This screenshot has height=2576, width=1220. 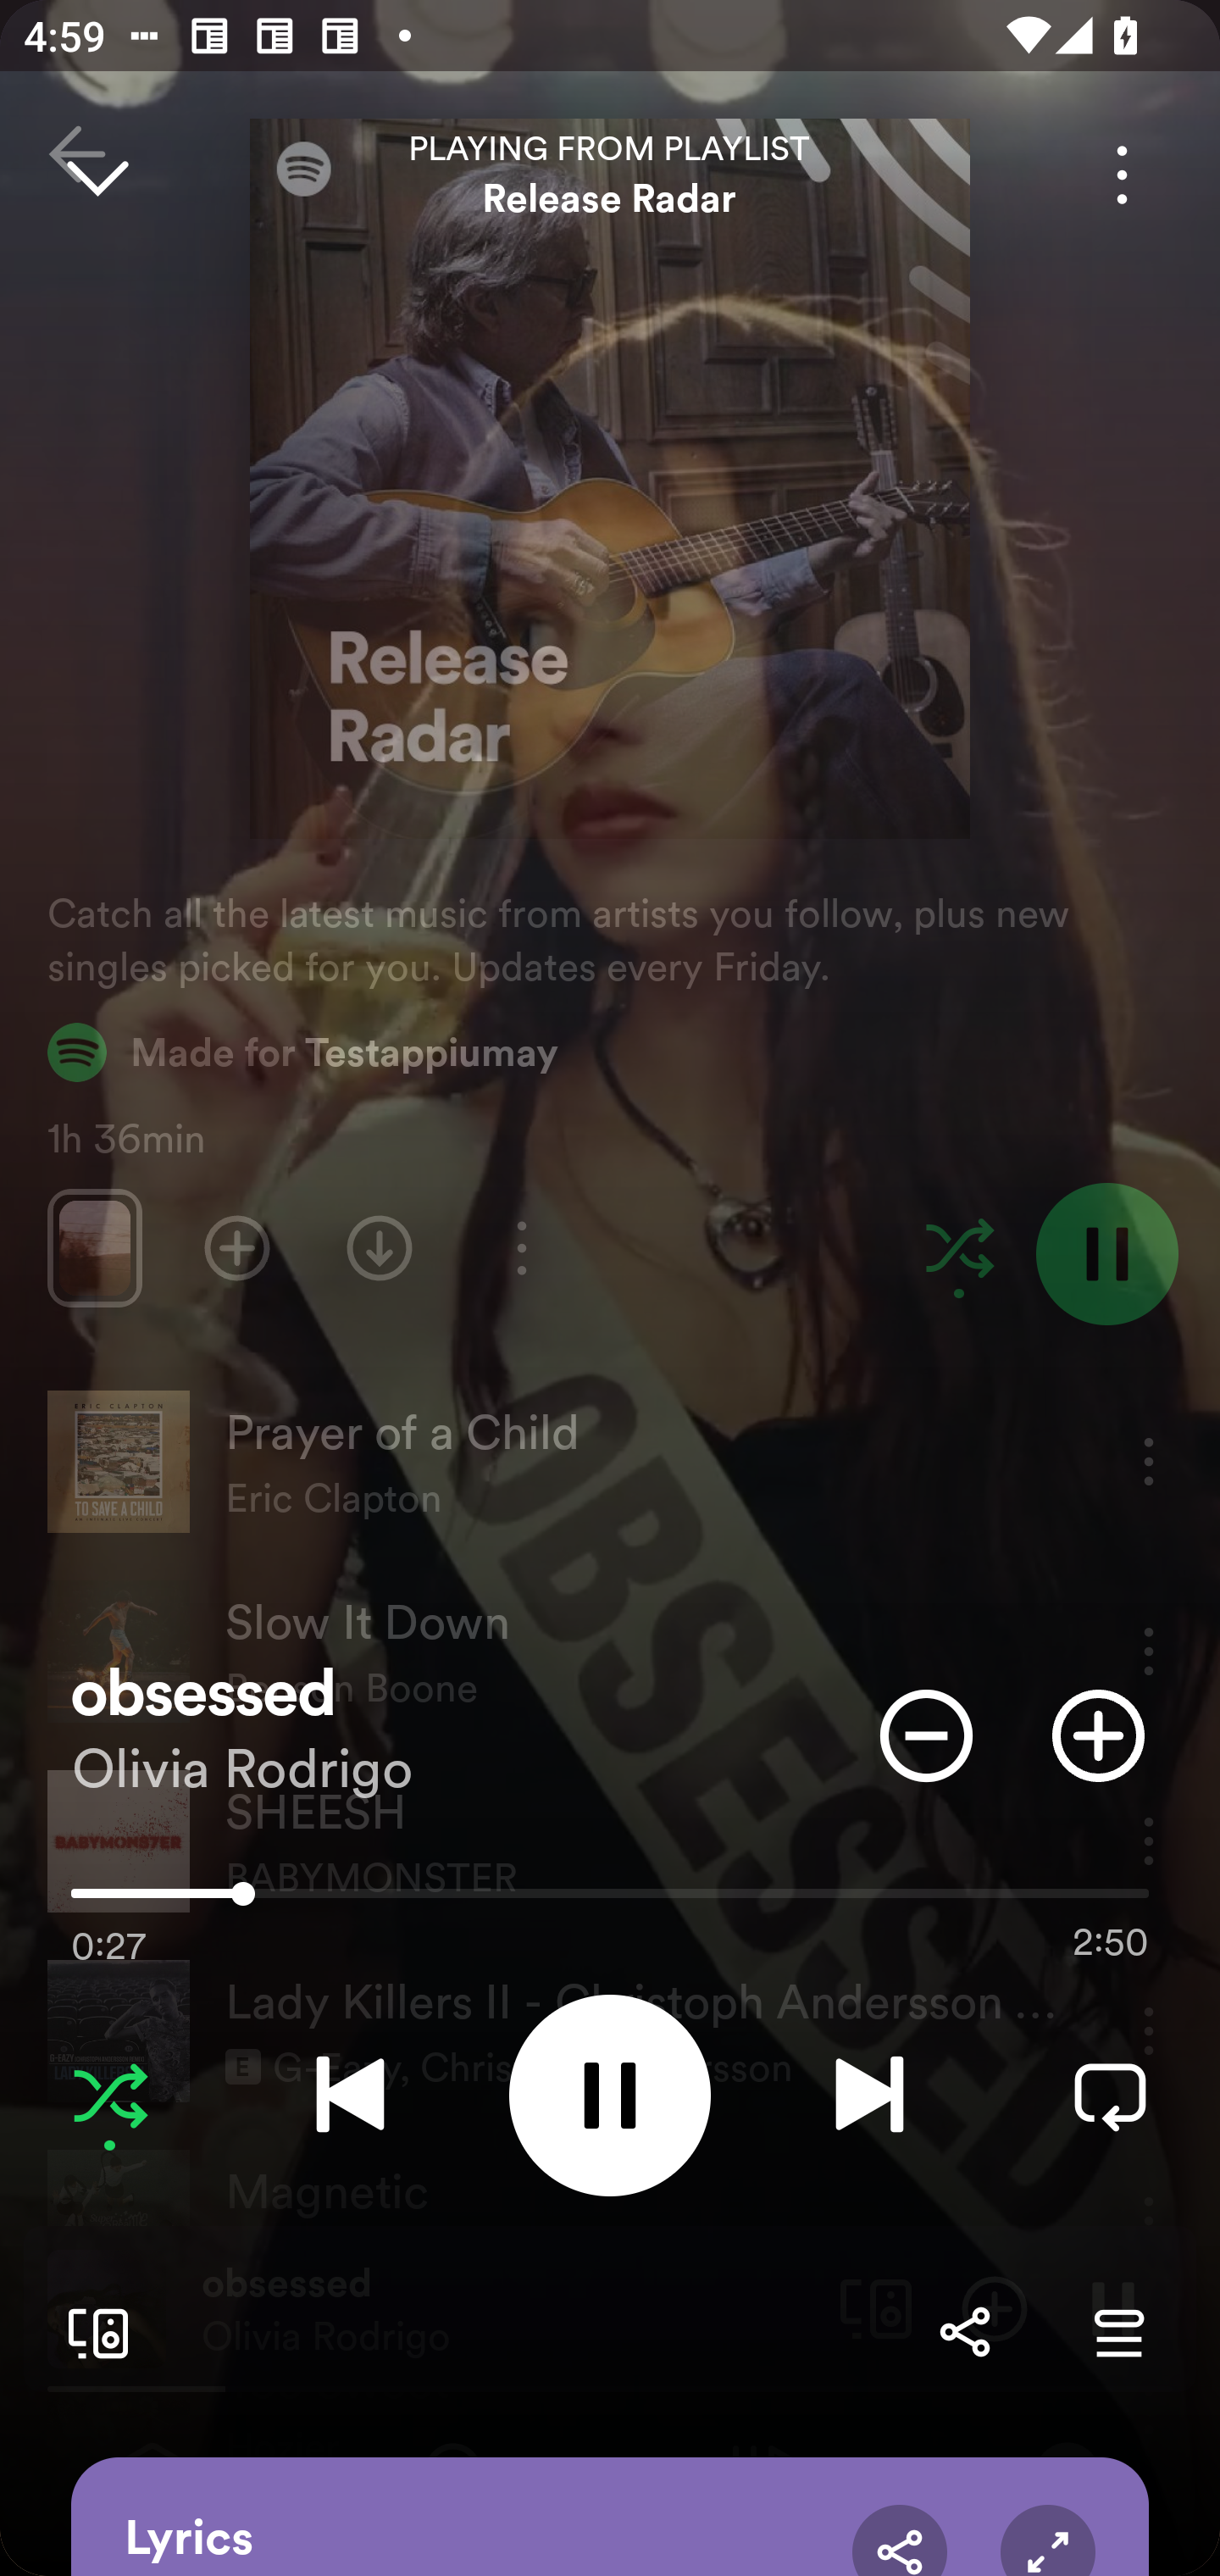 I want to click on Pause, so click(x=610, y=2095).